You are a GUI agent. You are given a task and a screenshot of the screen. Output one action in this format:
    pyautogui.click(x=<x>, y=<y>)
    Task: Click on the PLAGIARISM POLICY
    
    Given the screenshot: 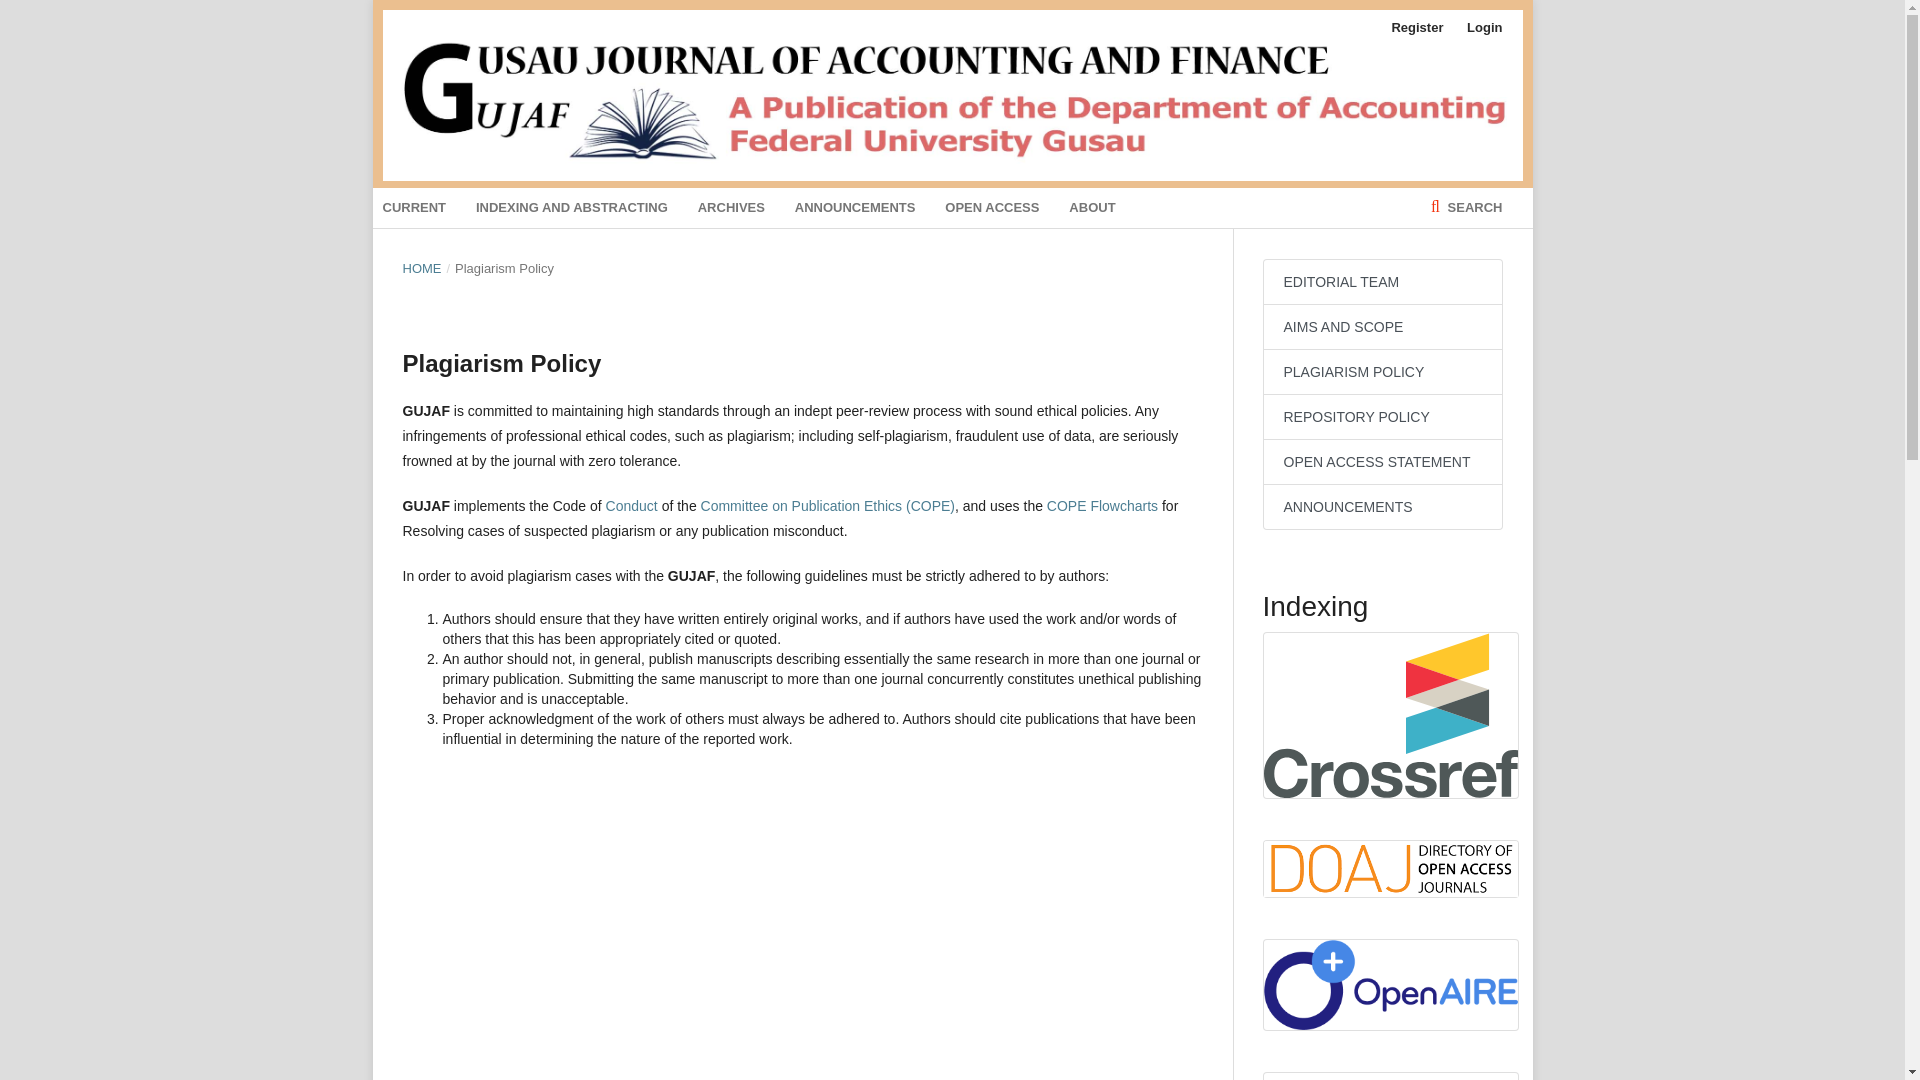 What is the action you would take?
    pyautogui.click(x=1381, y=372)
    